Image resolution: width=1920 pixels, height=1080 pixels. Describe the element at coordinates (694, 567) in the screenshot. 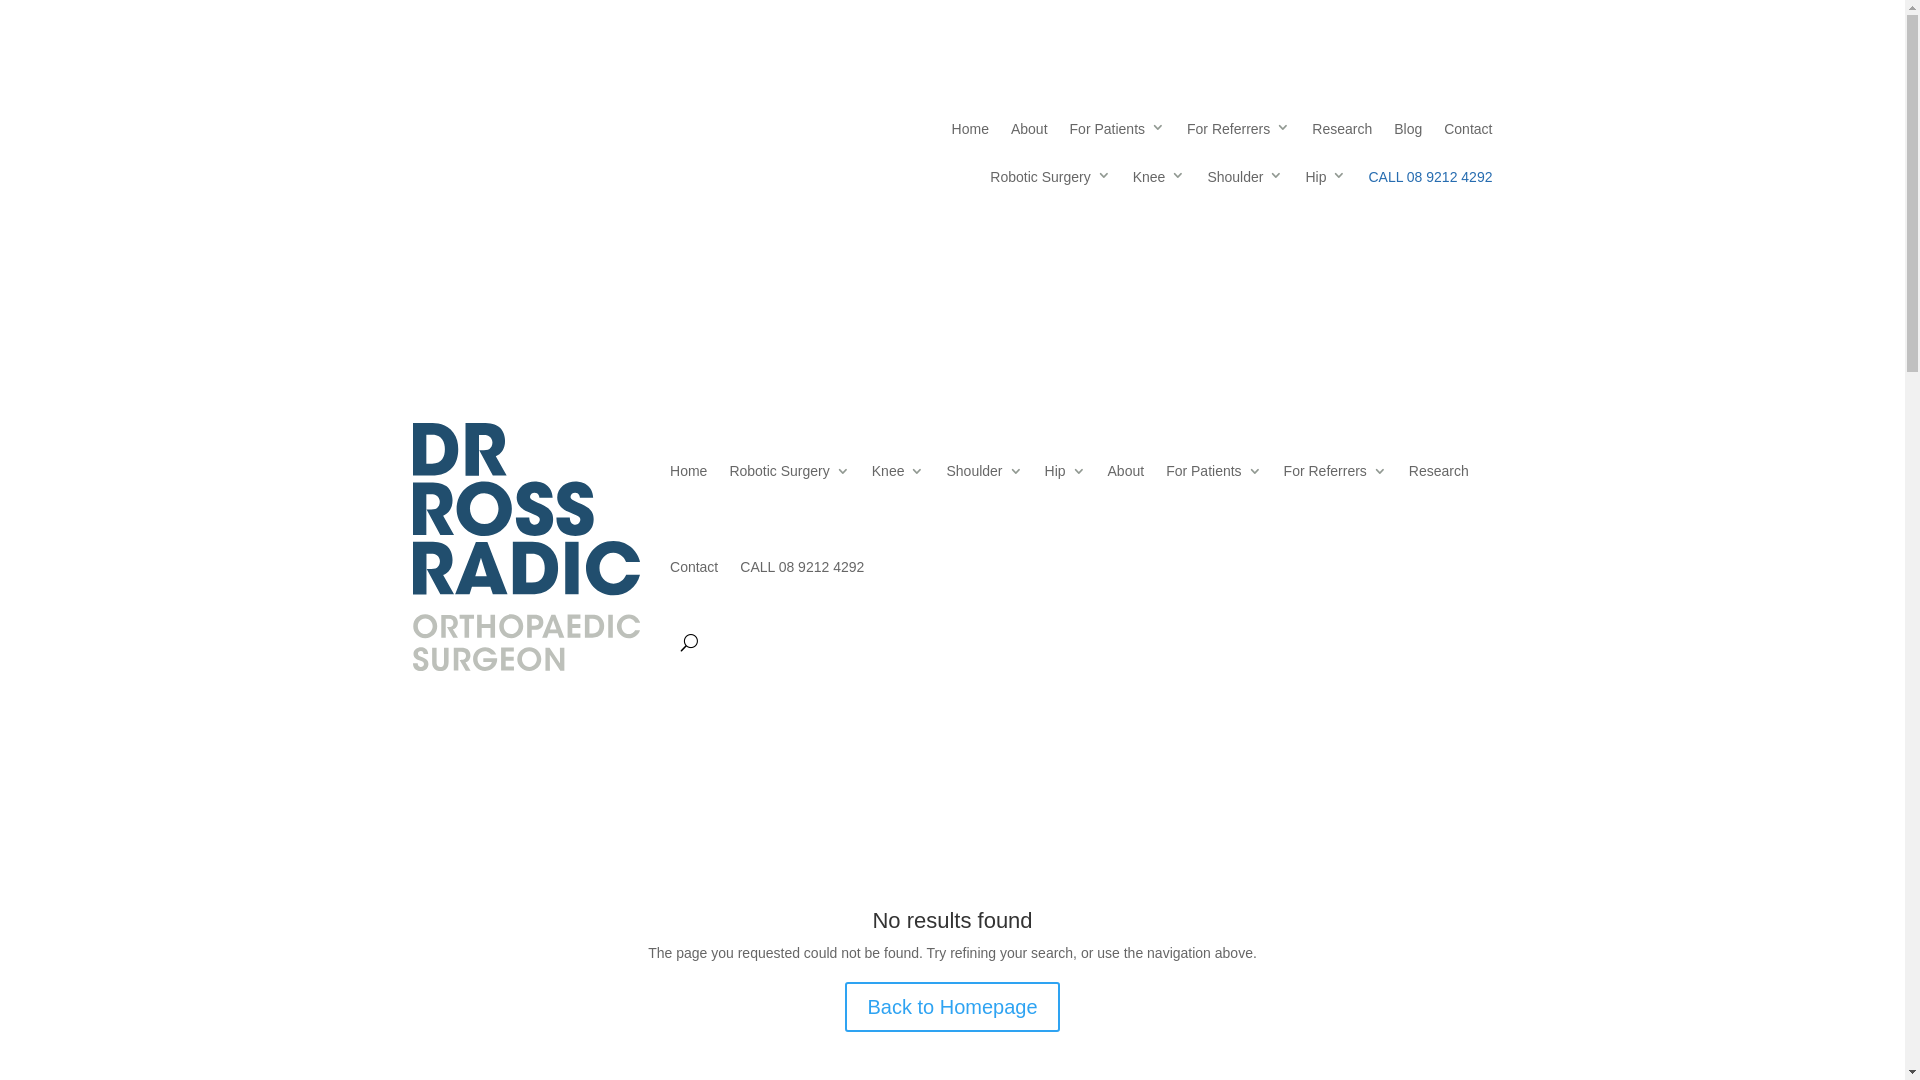

I see `Contact` at that location.